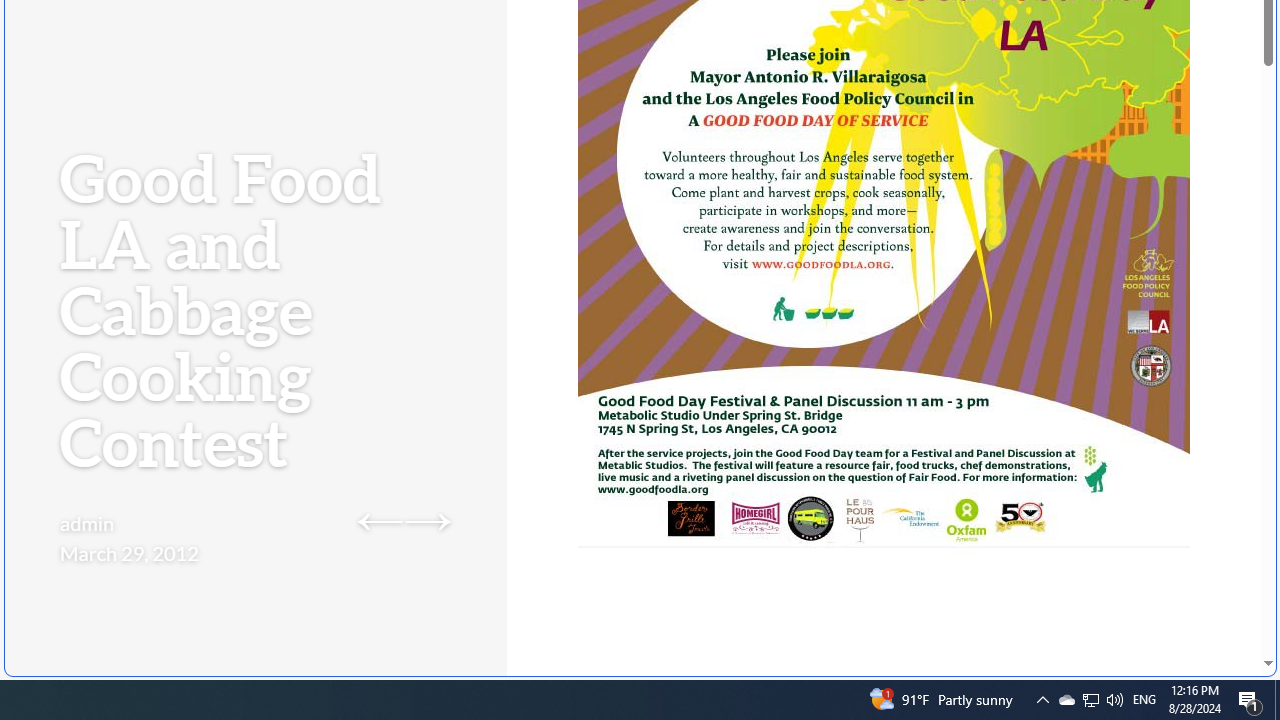  What do you see at coordinates (88, 522) in the screenshot?
I see `admin` at bounding box center [88, 522].